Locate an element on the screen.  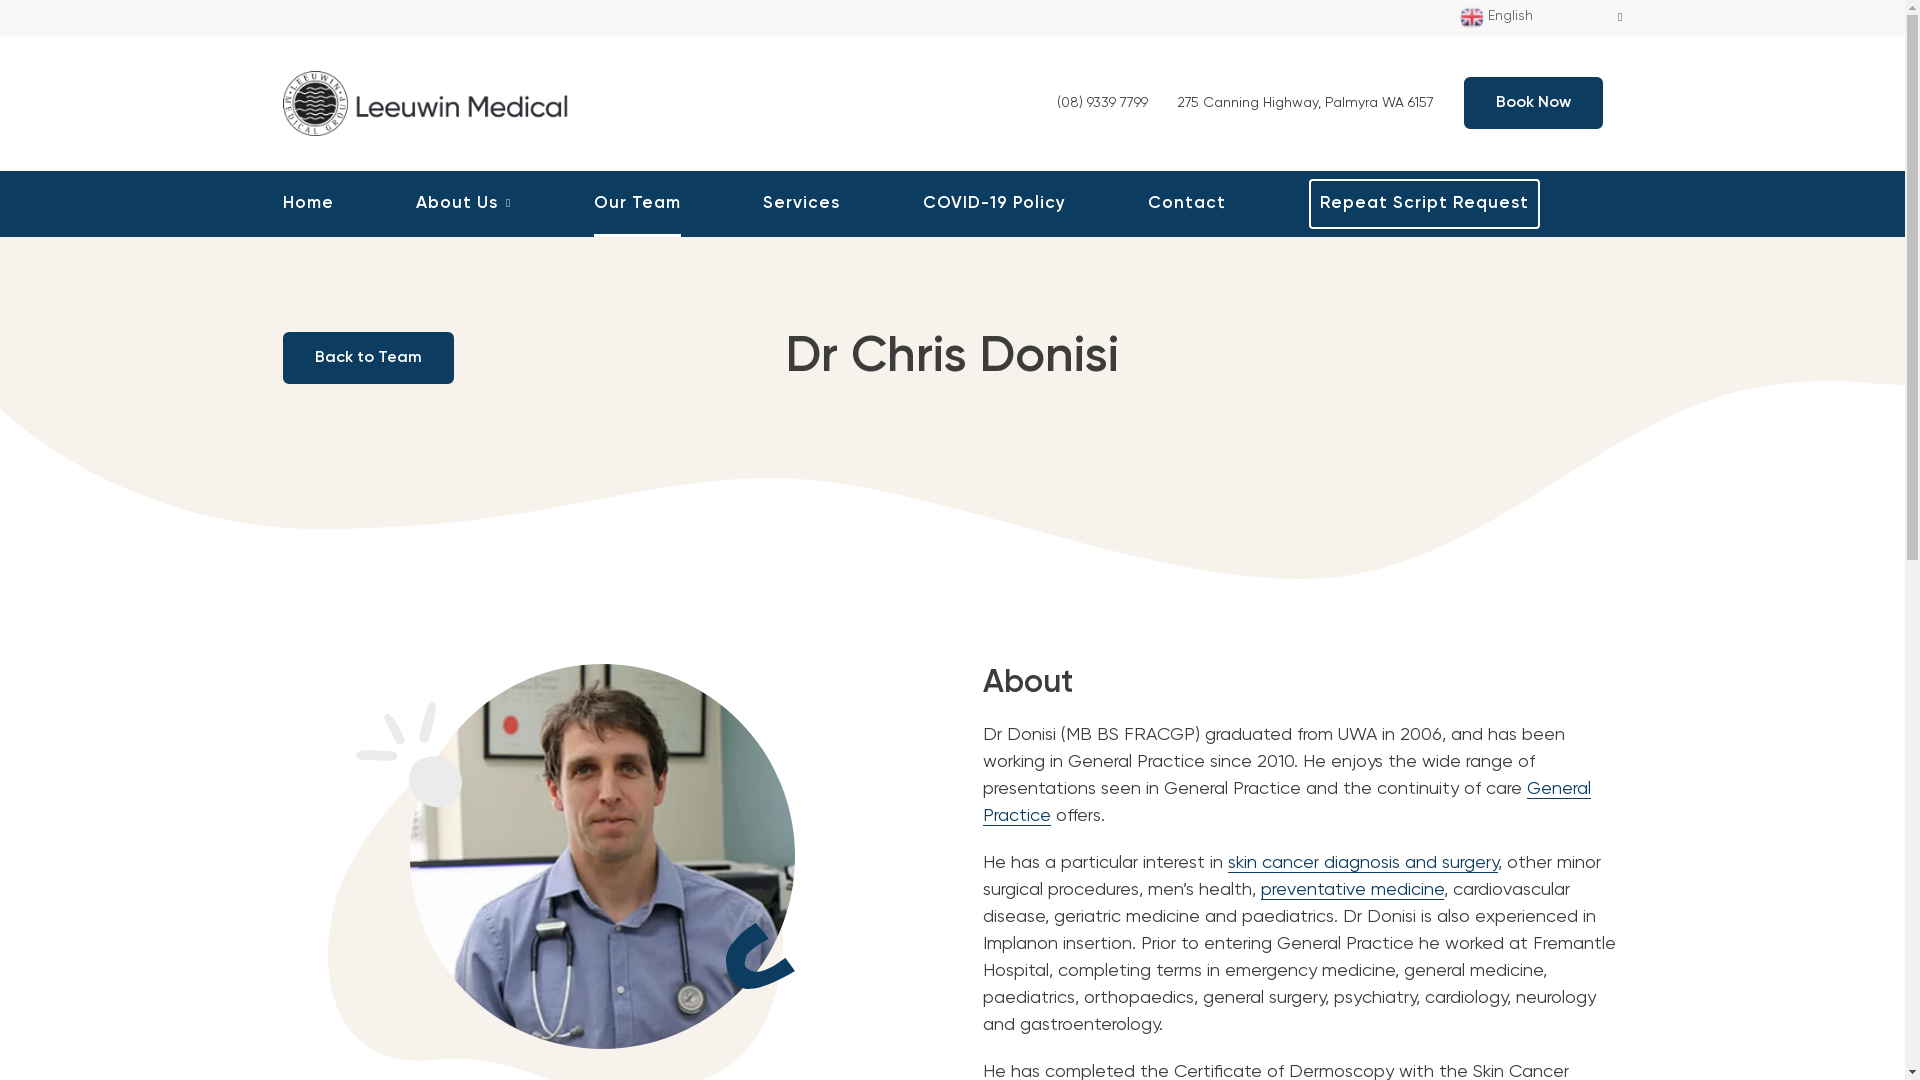
English is located at coordinates (1542, 18).